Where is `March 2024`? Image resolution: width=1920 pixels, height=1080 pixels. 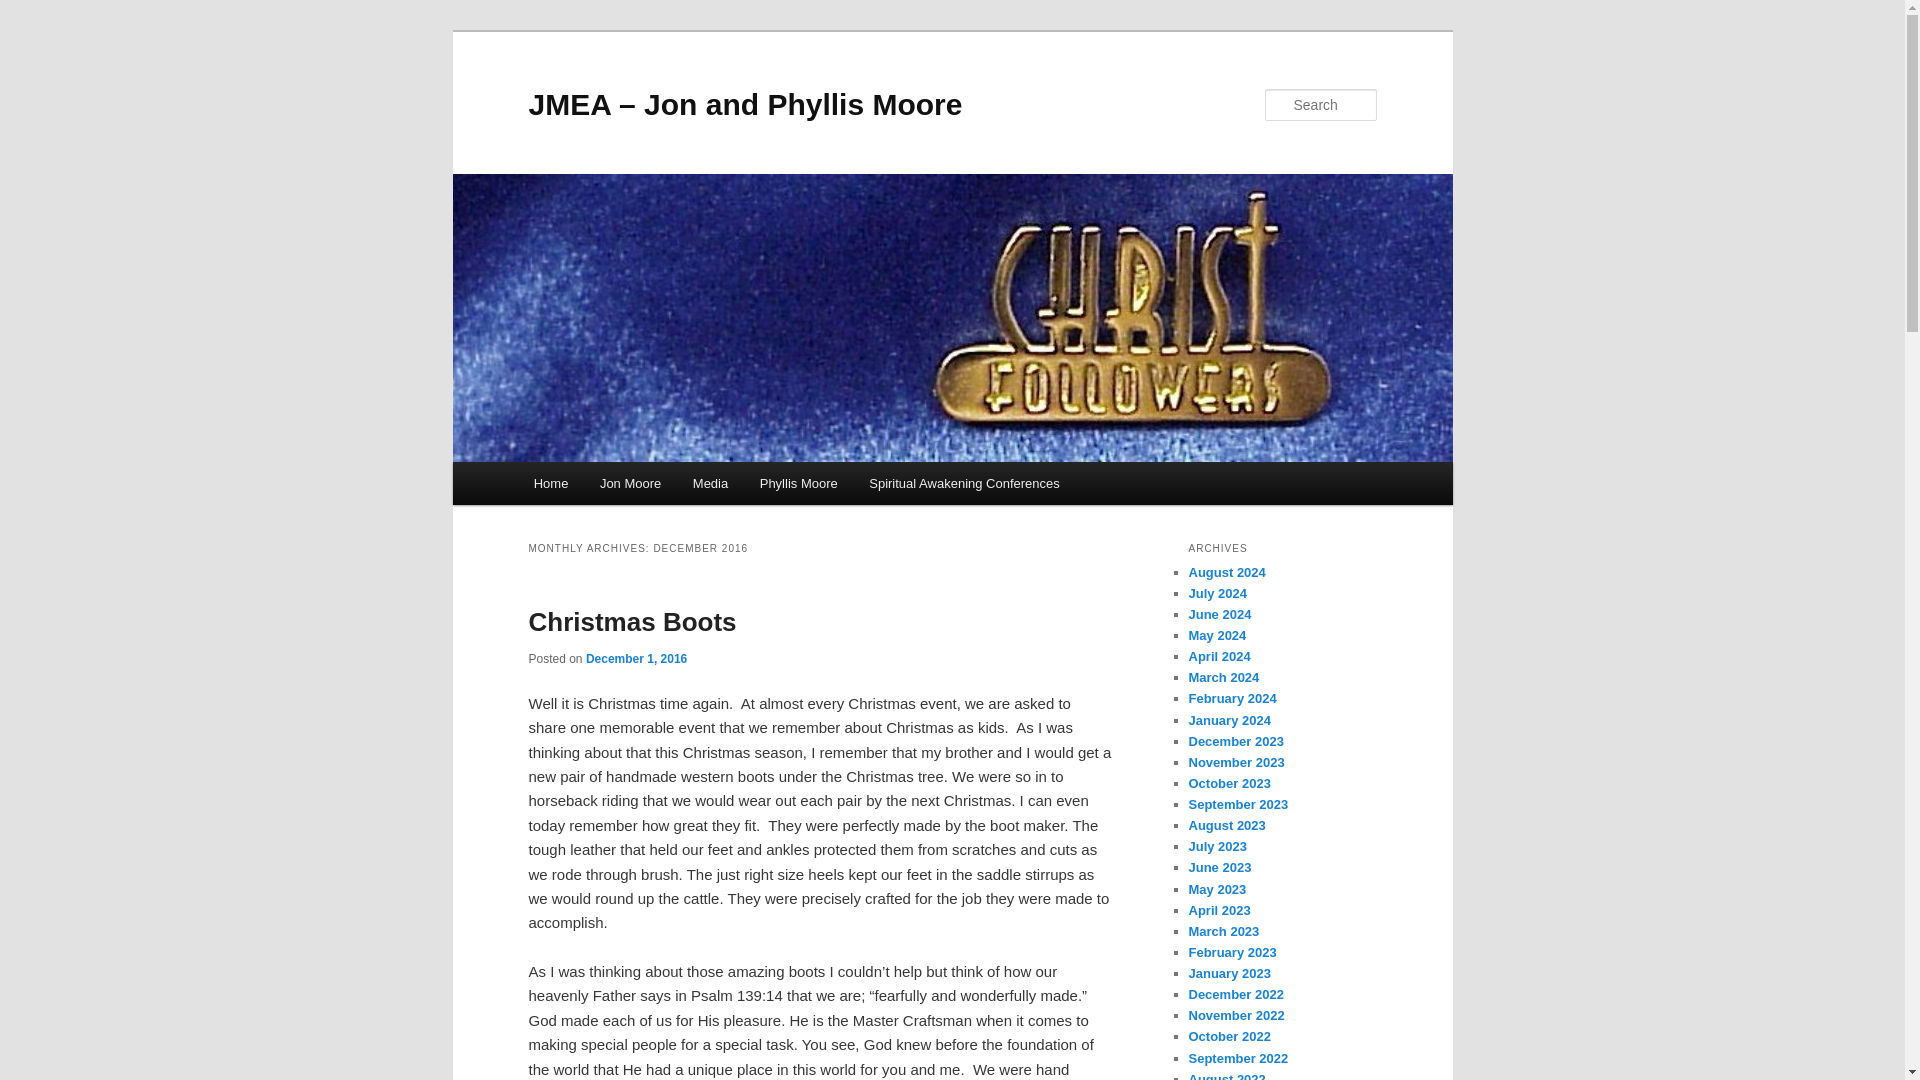
March 2024 is located at coordinates (1224, 676).